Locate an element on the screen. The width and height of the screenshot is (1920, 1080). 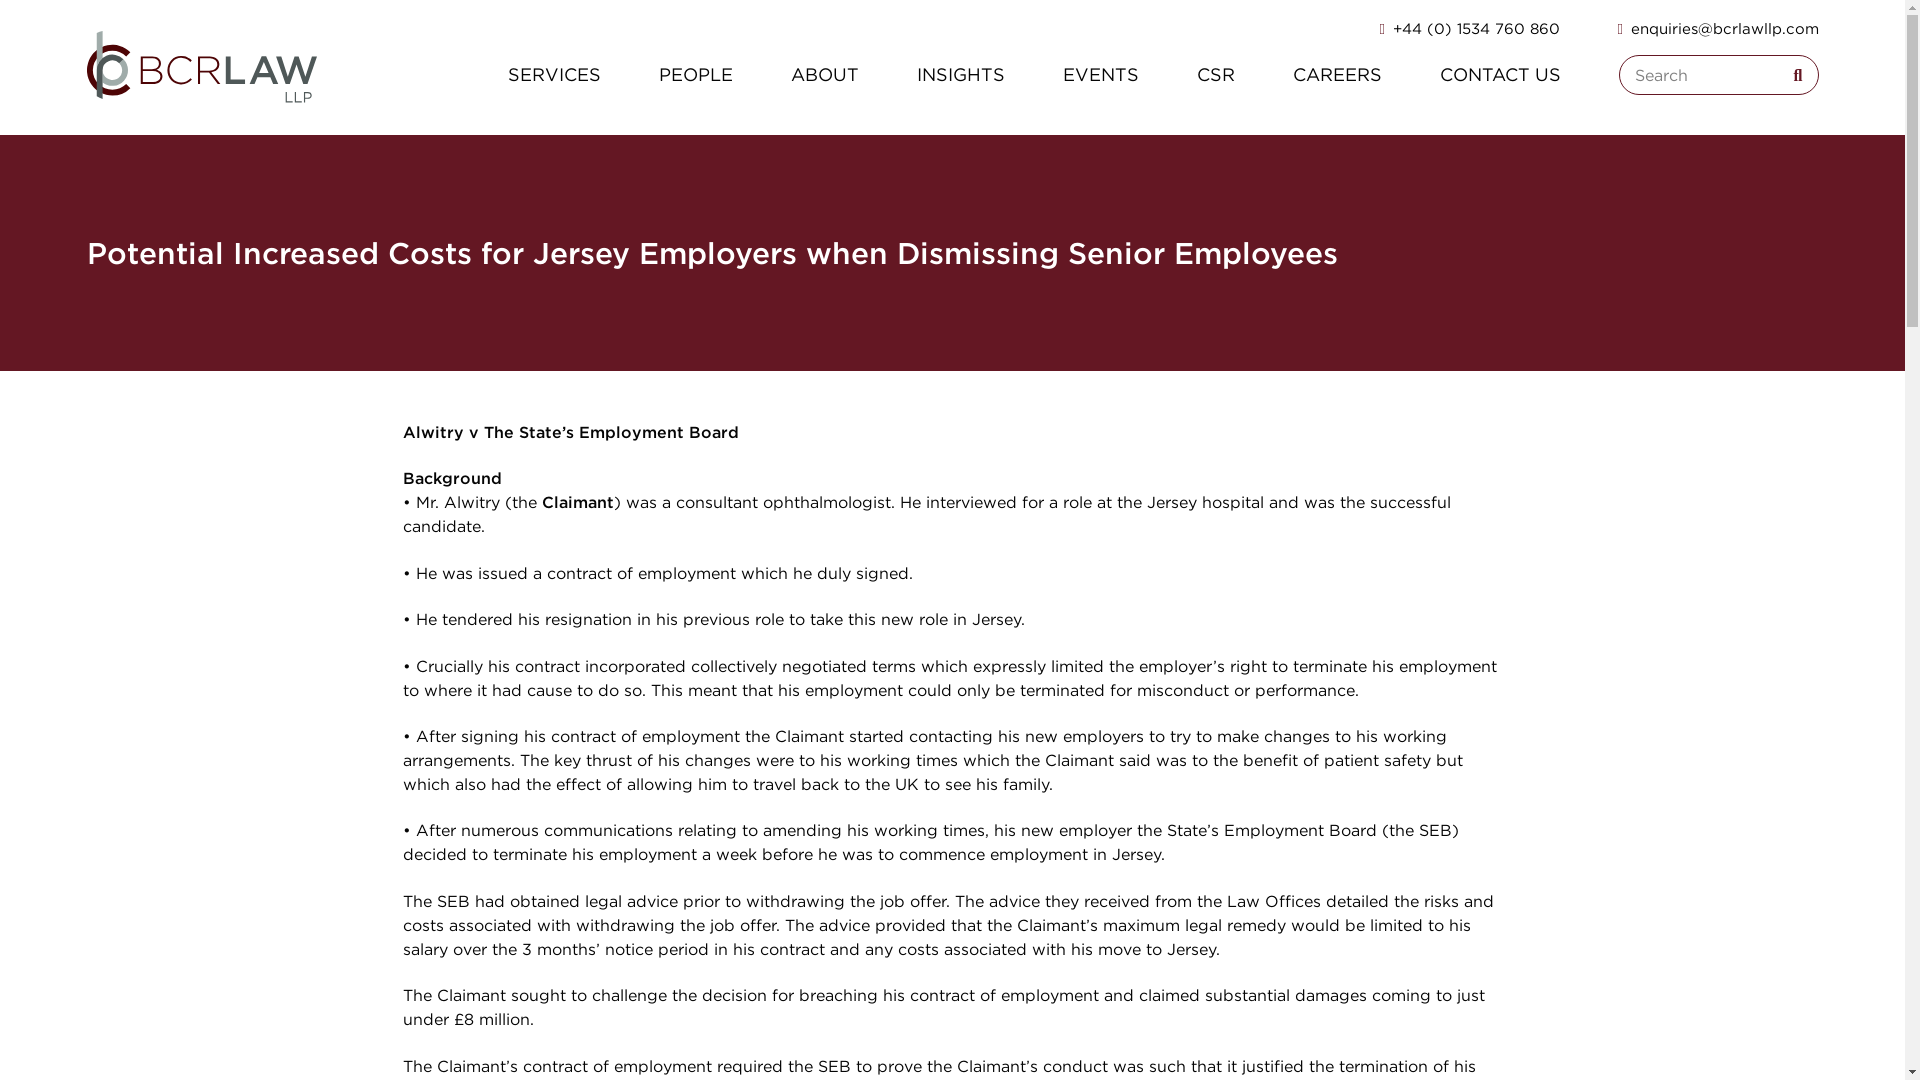
SERVICES is located at coordinates (554, 74).